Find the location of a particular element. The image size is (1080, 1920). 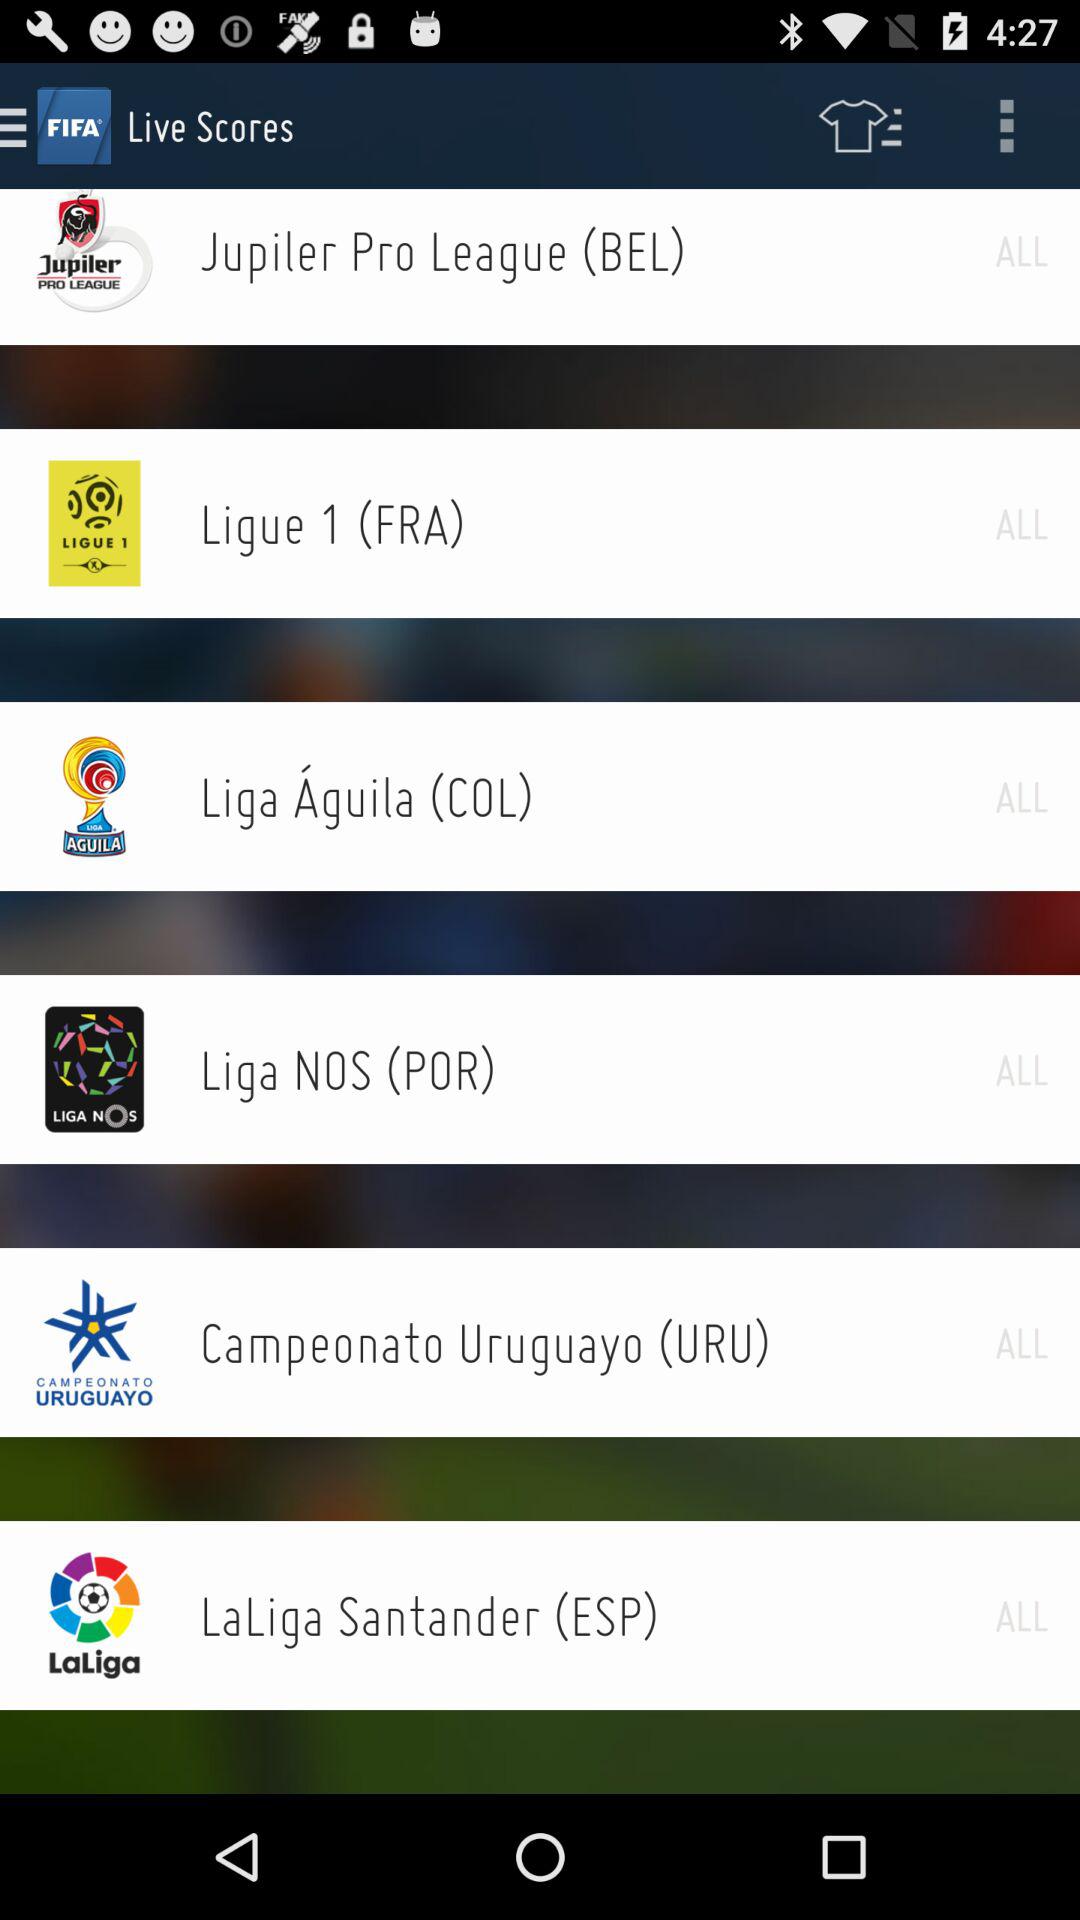

open icon next to the all item is located at coordinates (597, 796).